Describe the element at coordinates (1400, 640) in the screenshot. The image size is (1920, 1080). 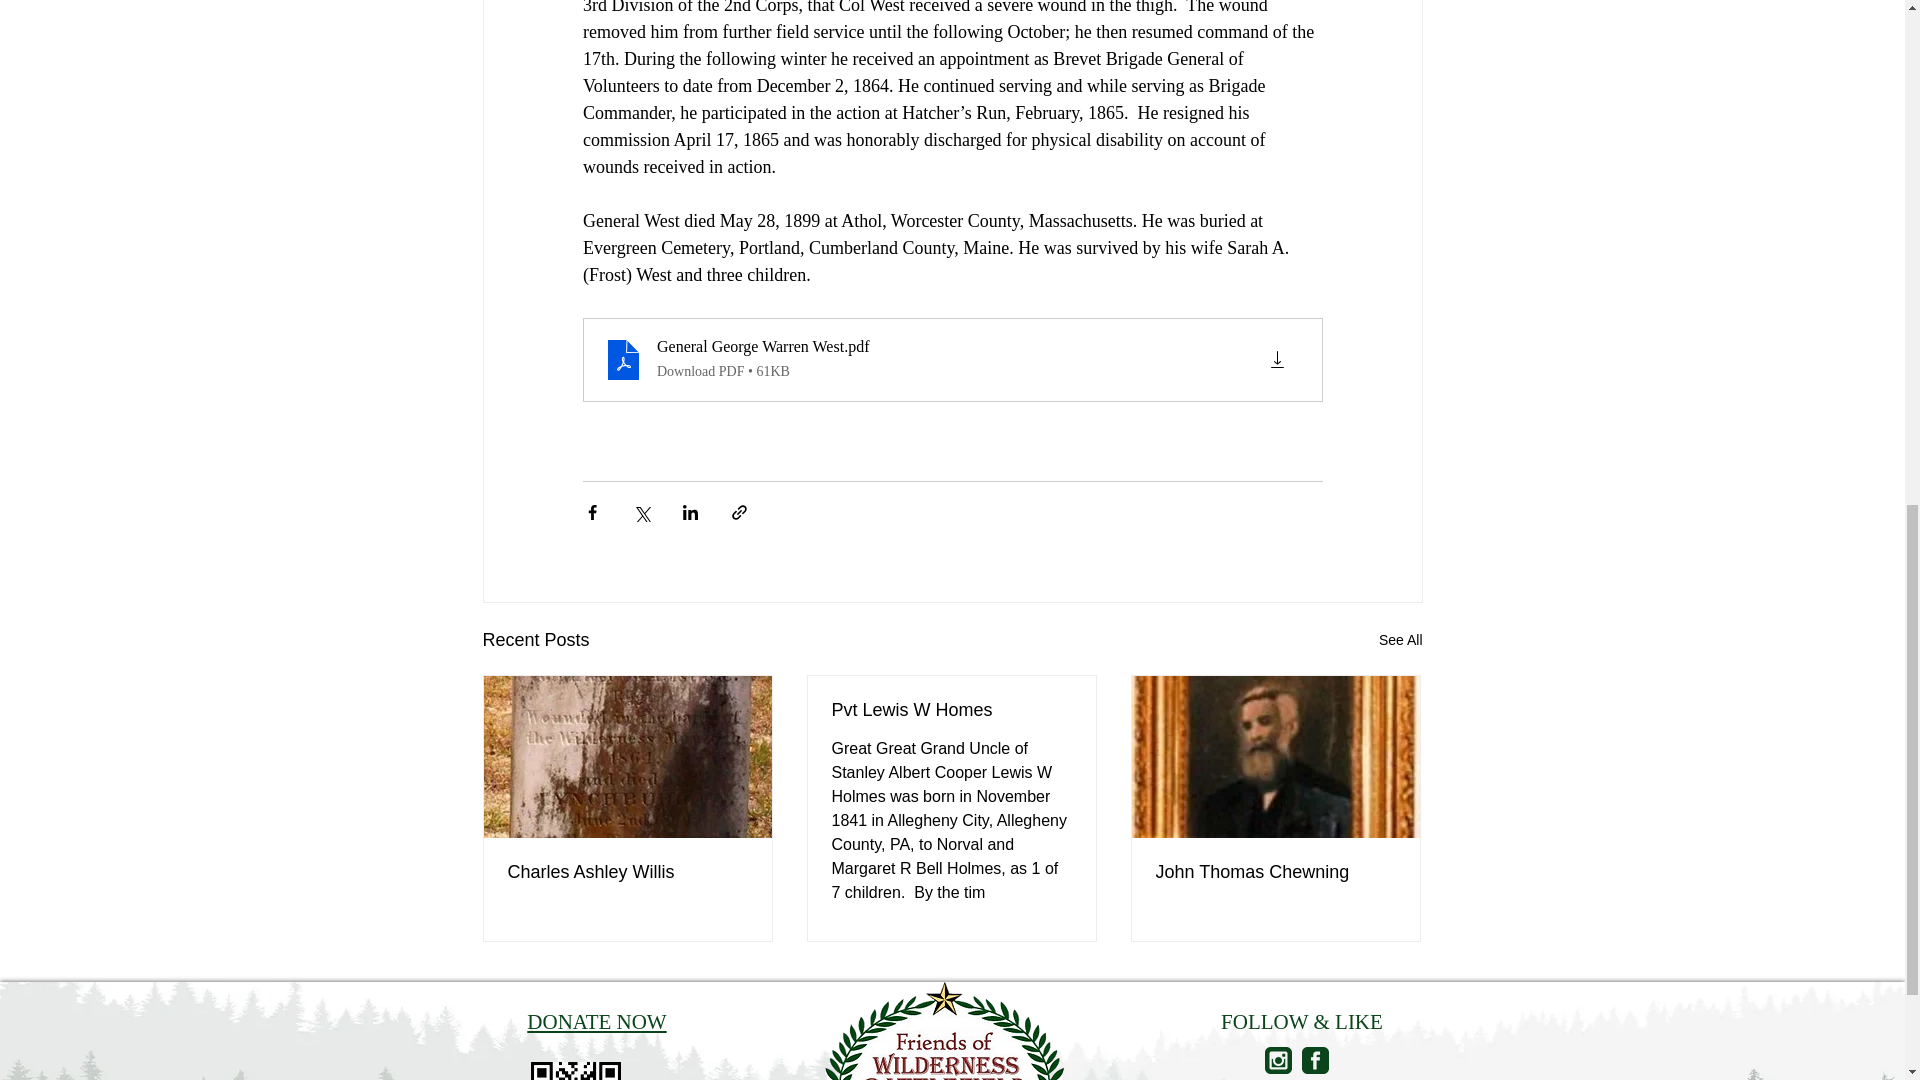
I see `See All` at that location.